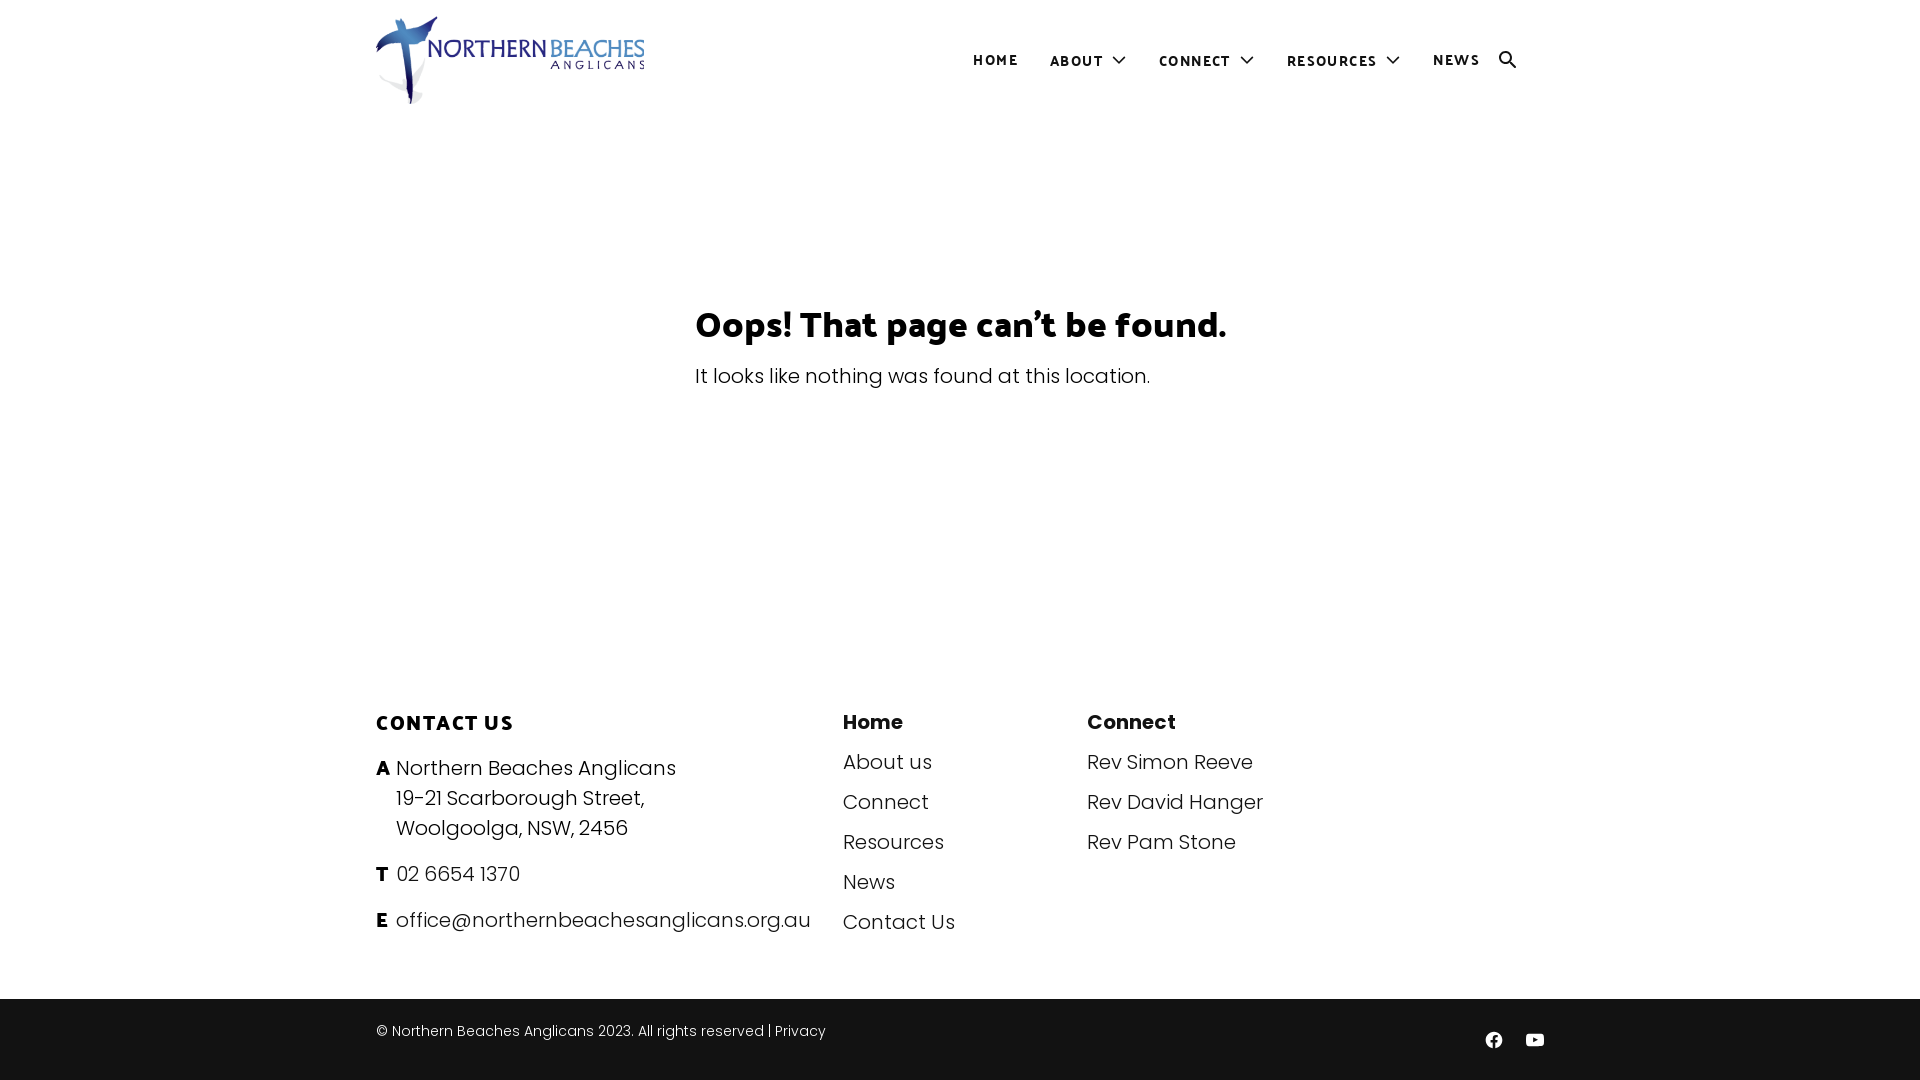 The width and height of the screenshot is (1920, 1080). I want to click on Connect, so click(1132, 722).